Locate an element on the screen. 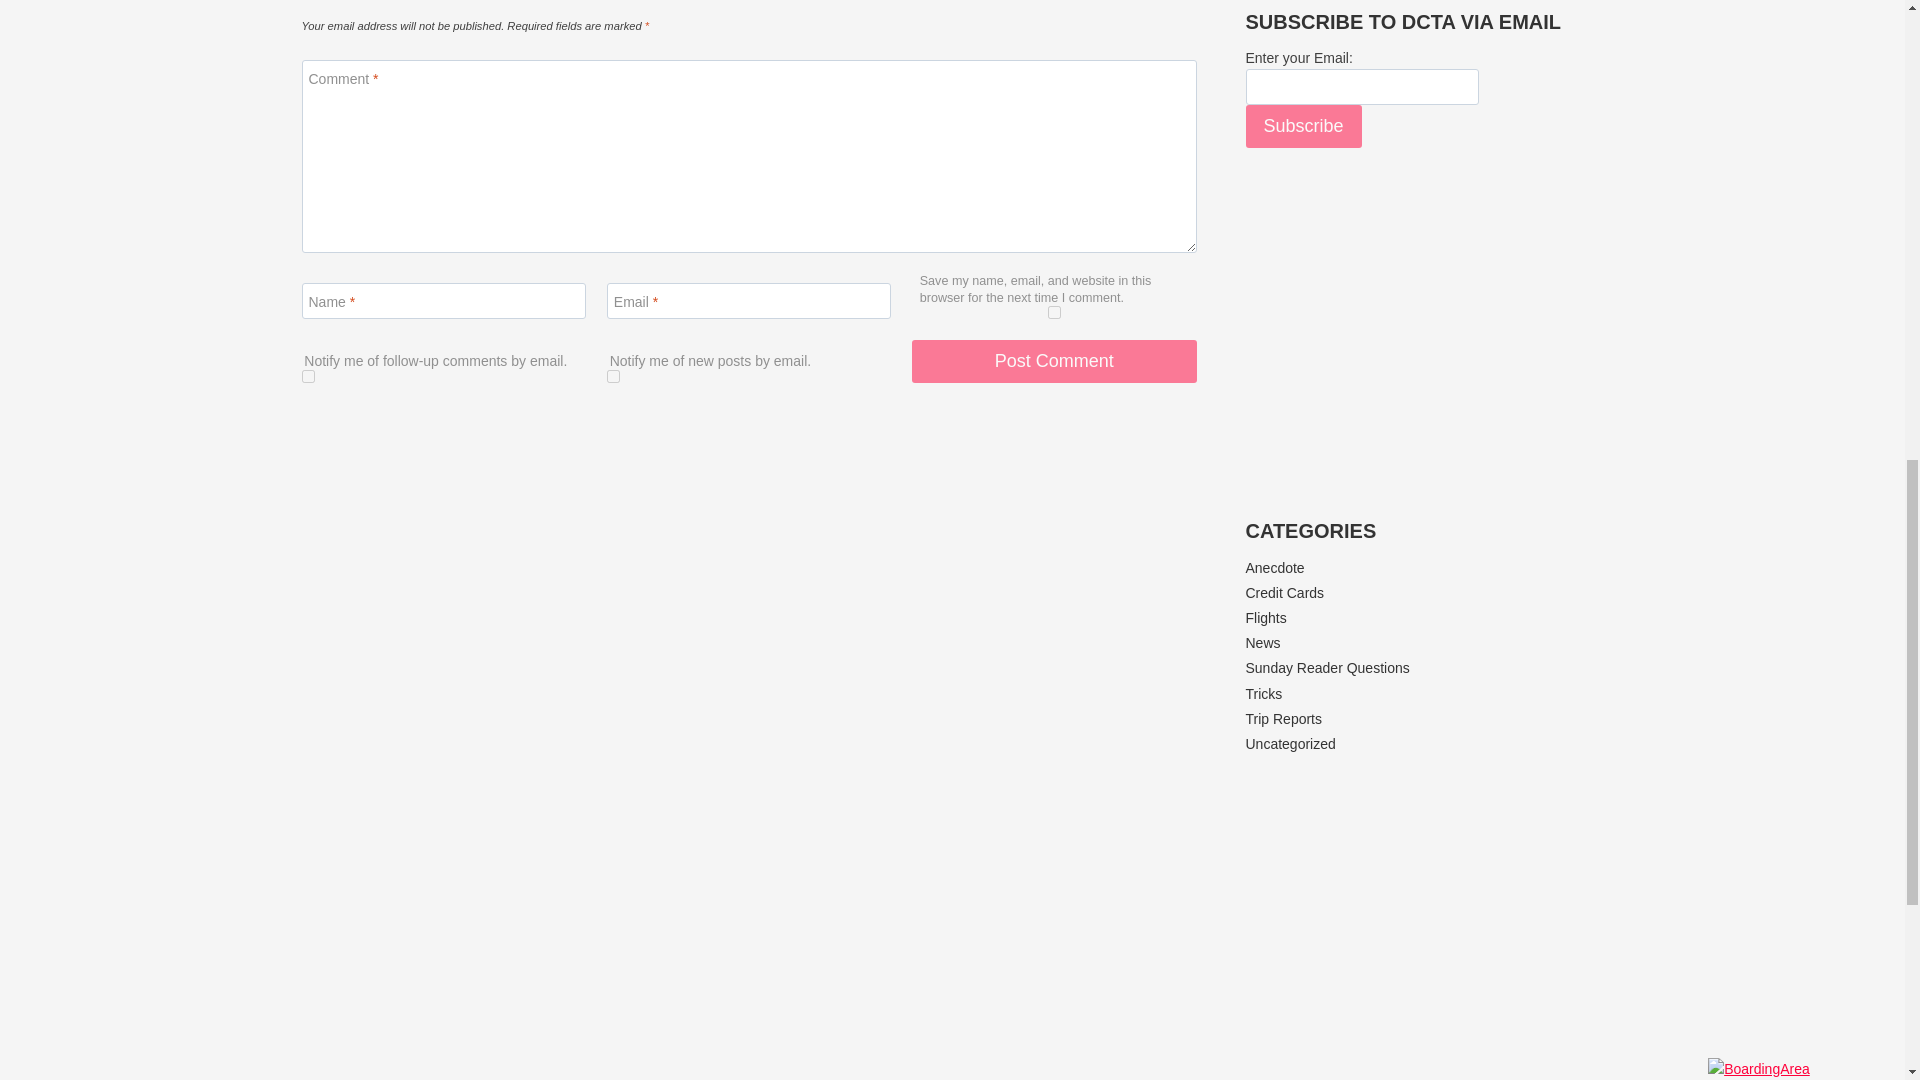 The width and height of the screenshot is (1920, 1080). subscribe is located at coordinates (308, 376).